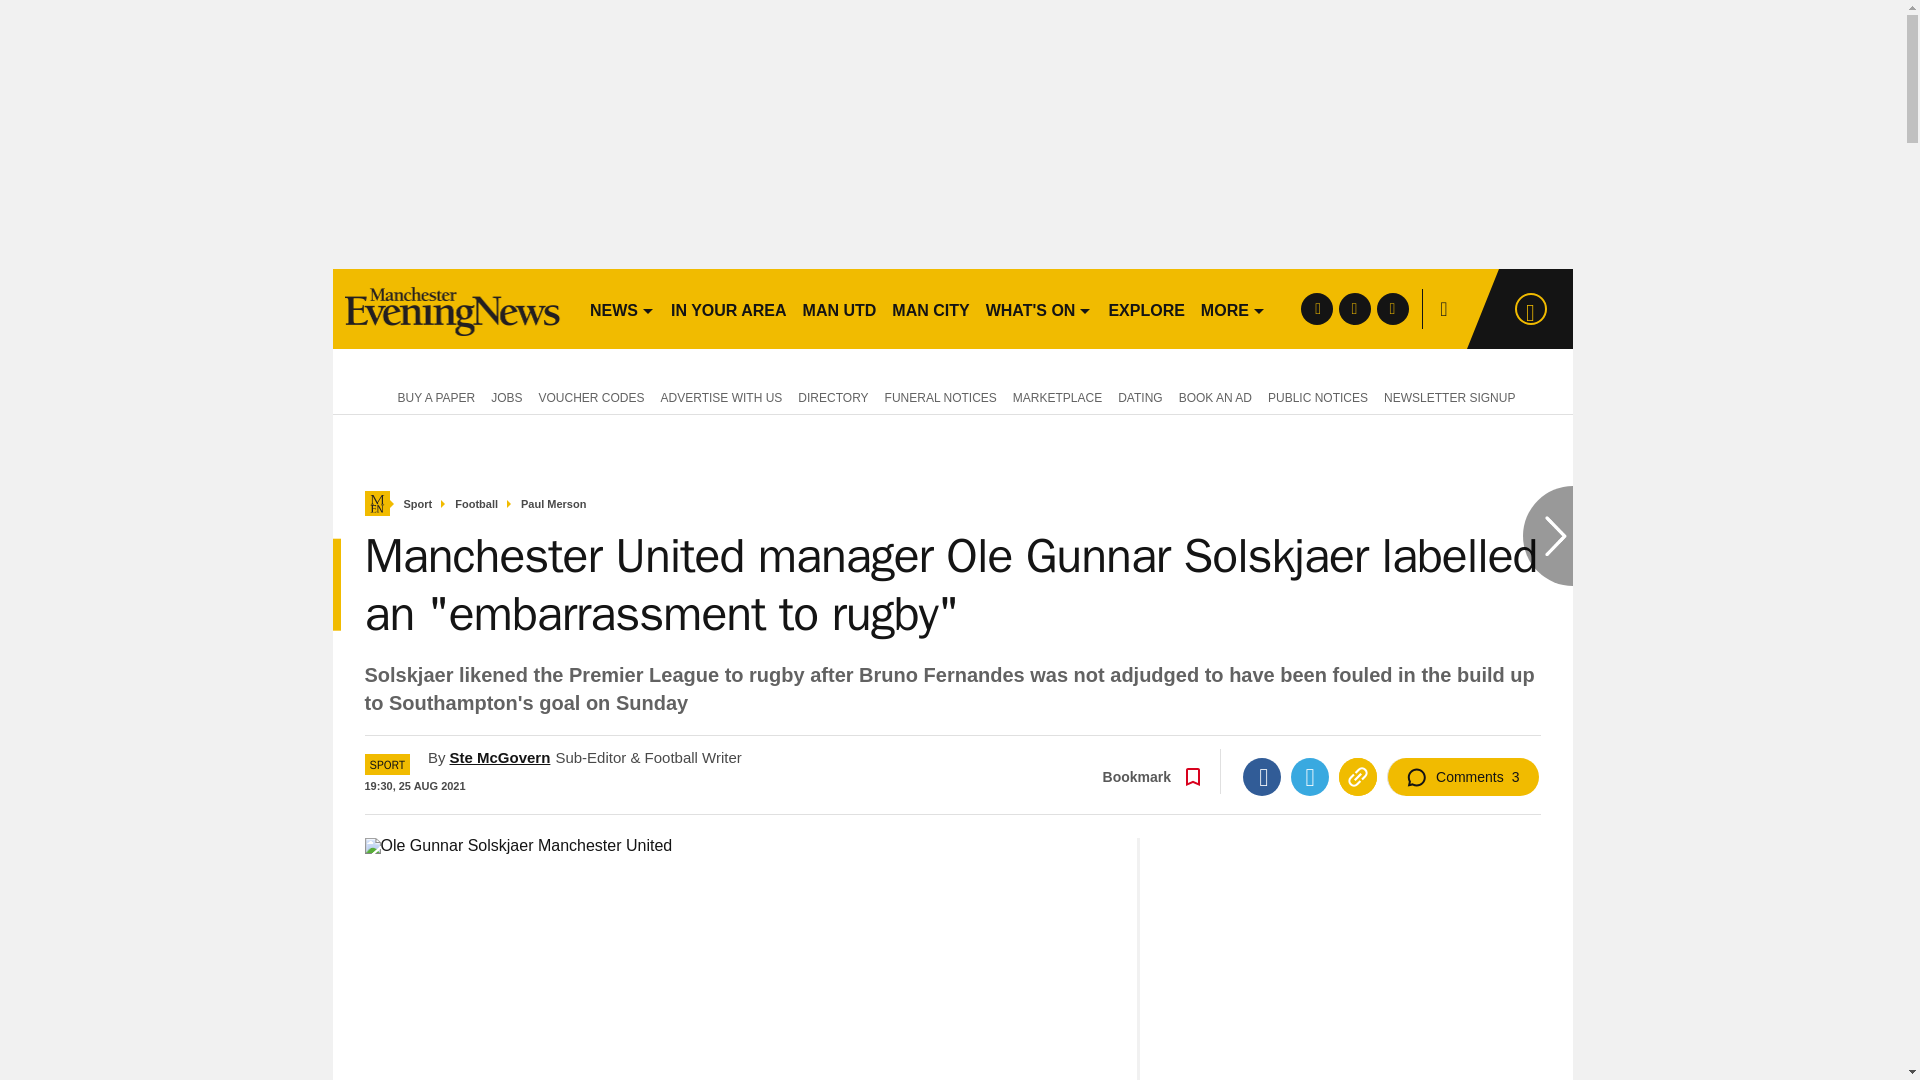  What do you see at coordinates (930, 308) in the screenshot?
I see `MAN CITY` at bounding box center [930, 308].